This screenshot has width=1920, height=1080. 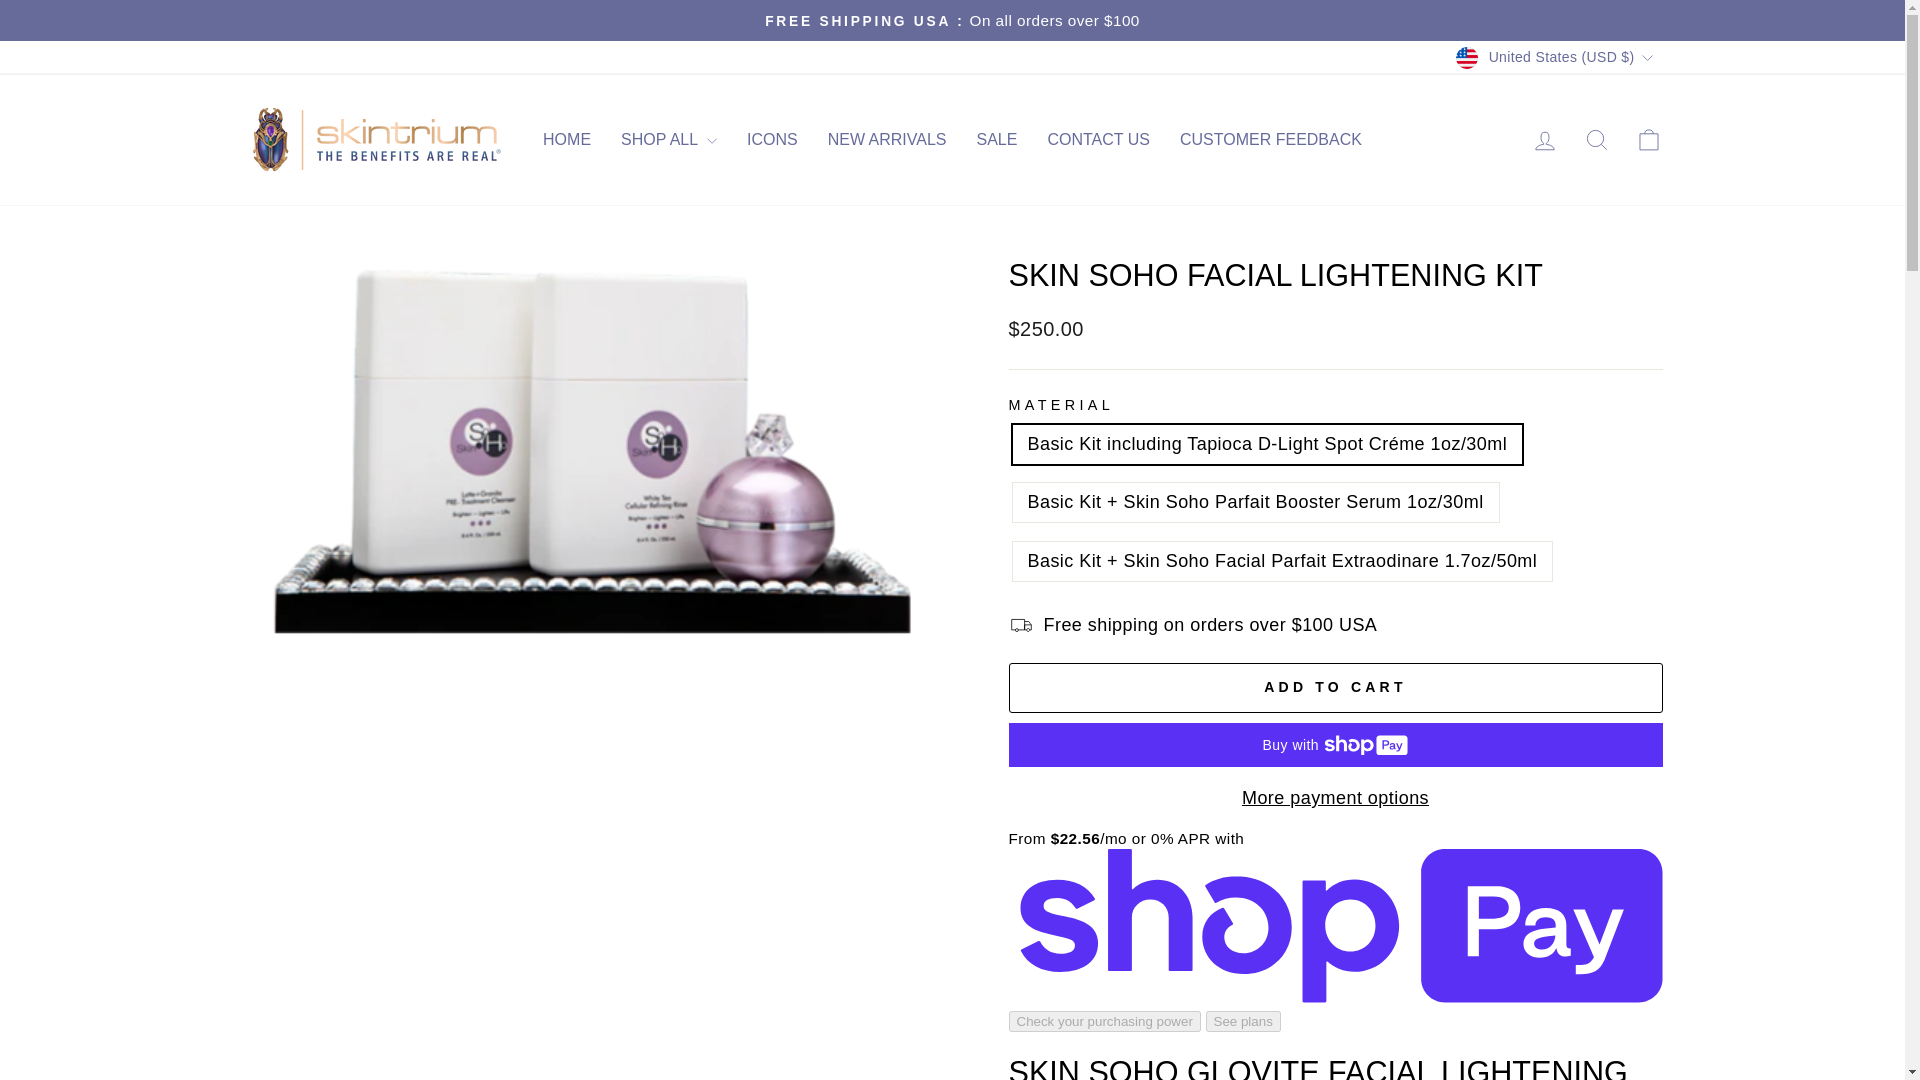 What do you see at coordinates (1648, 140) in the screenshot?
I see `ICON-BAG-MINIMAL` at bounding box center [1648, 140].